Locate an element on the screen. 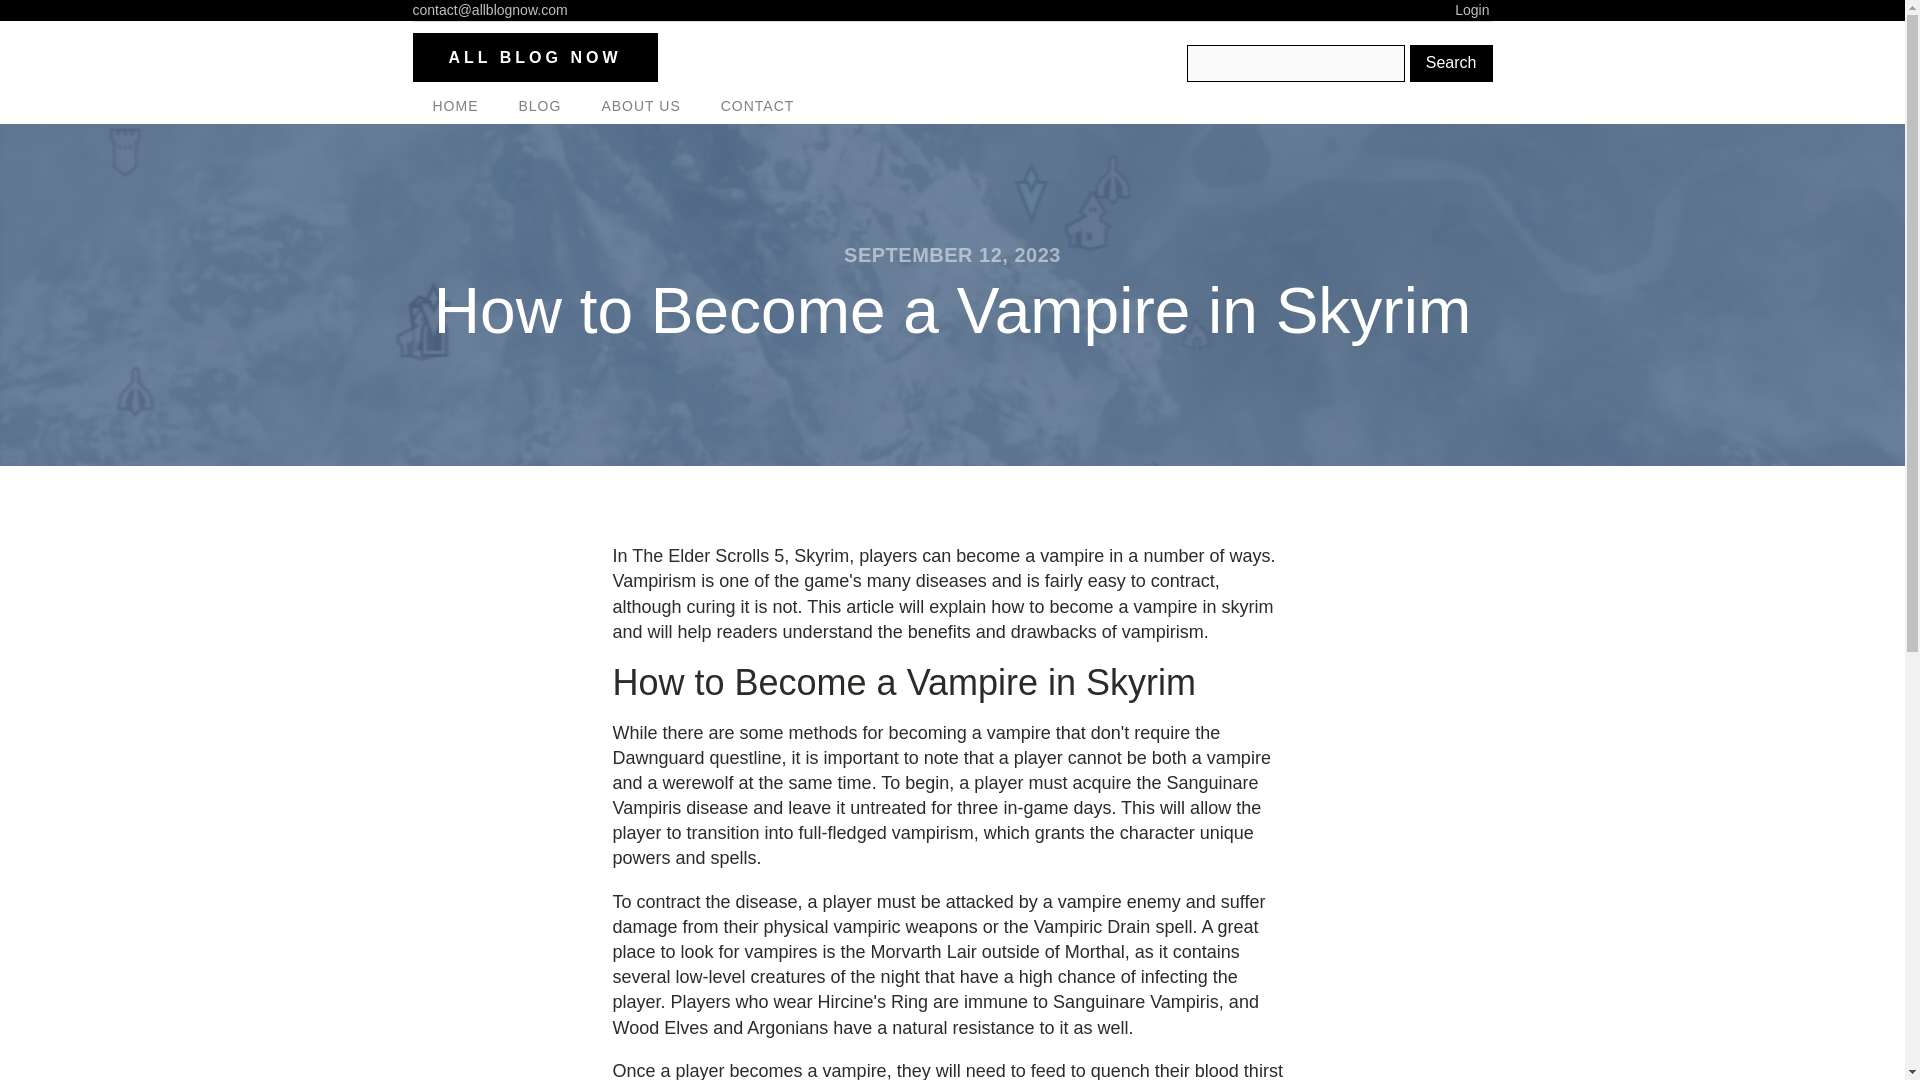 Image resolution: width=1920 pixels, height=1080 pixels. CONTACT is located at coordinates (757, 106).